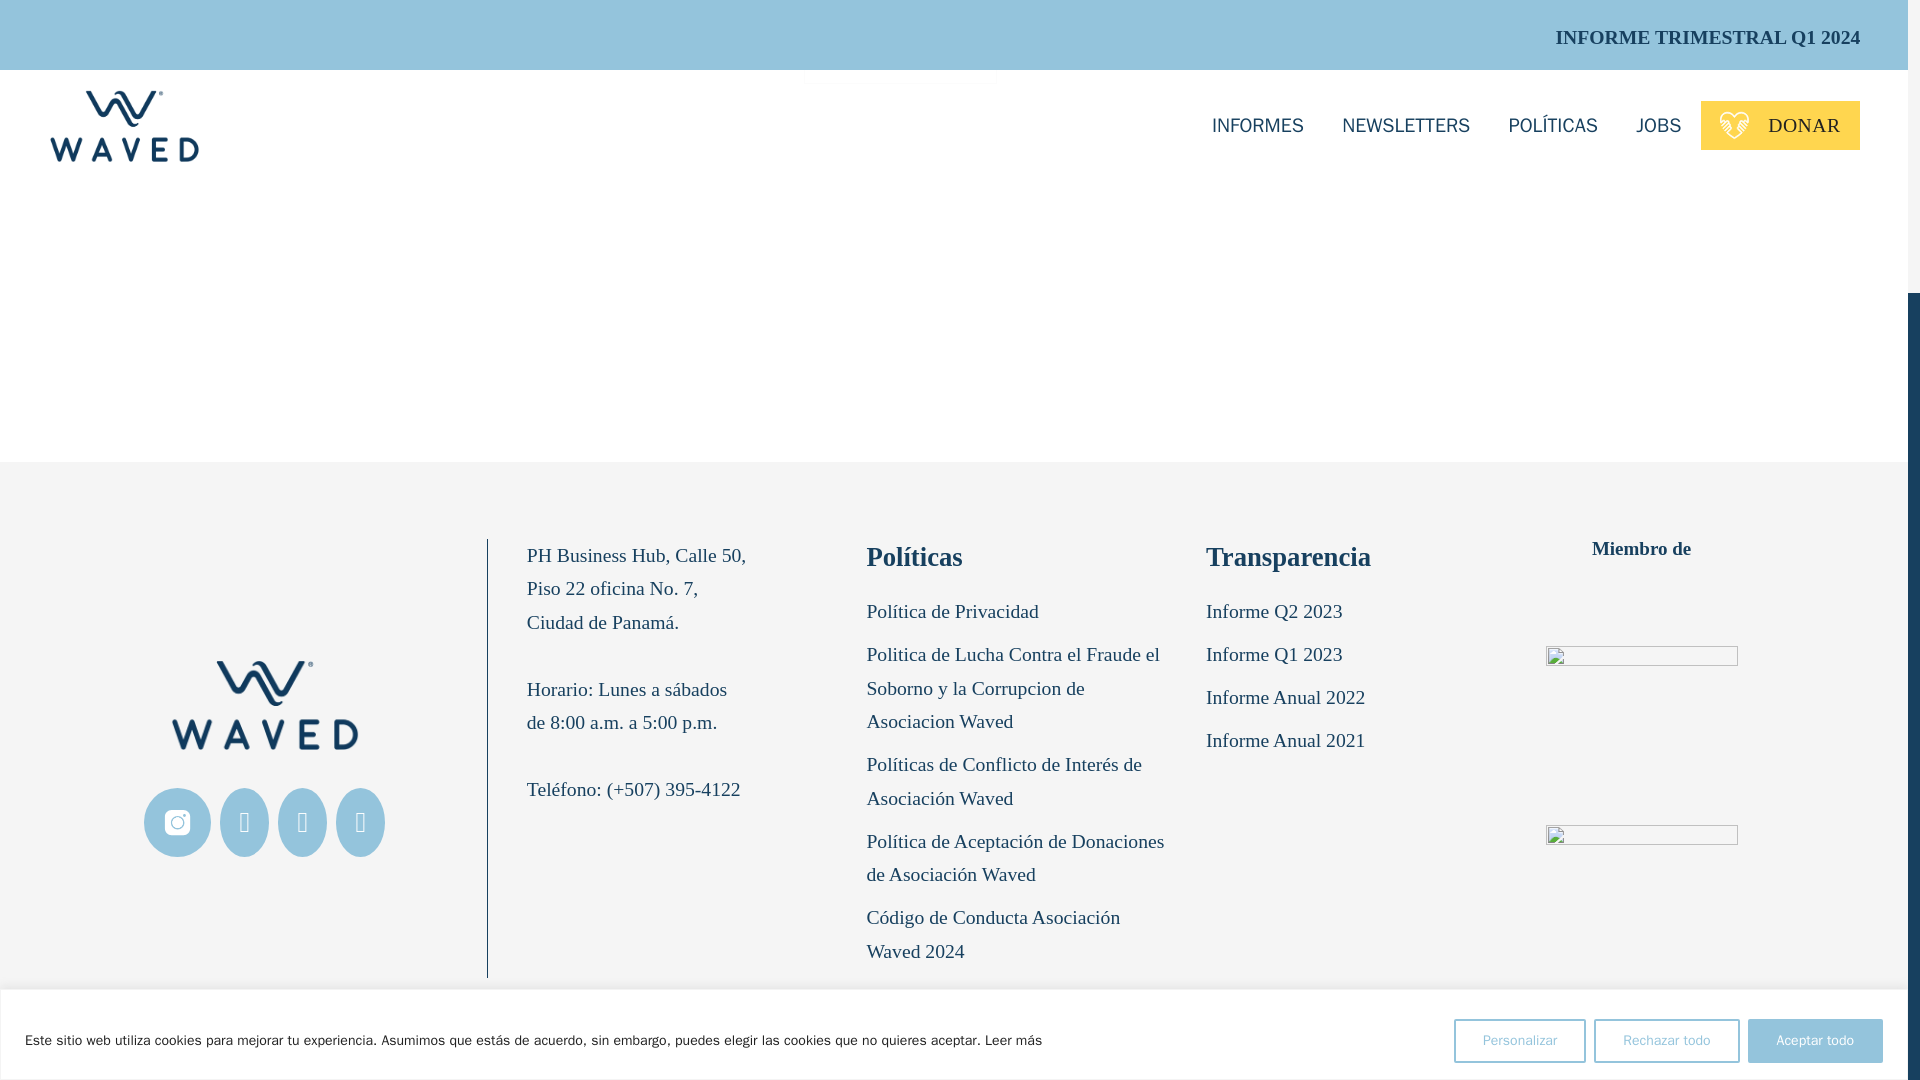  I want to click on Personalizar, so click(1519, 637).